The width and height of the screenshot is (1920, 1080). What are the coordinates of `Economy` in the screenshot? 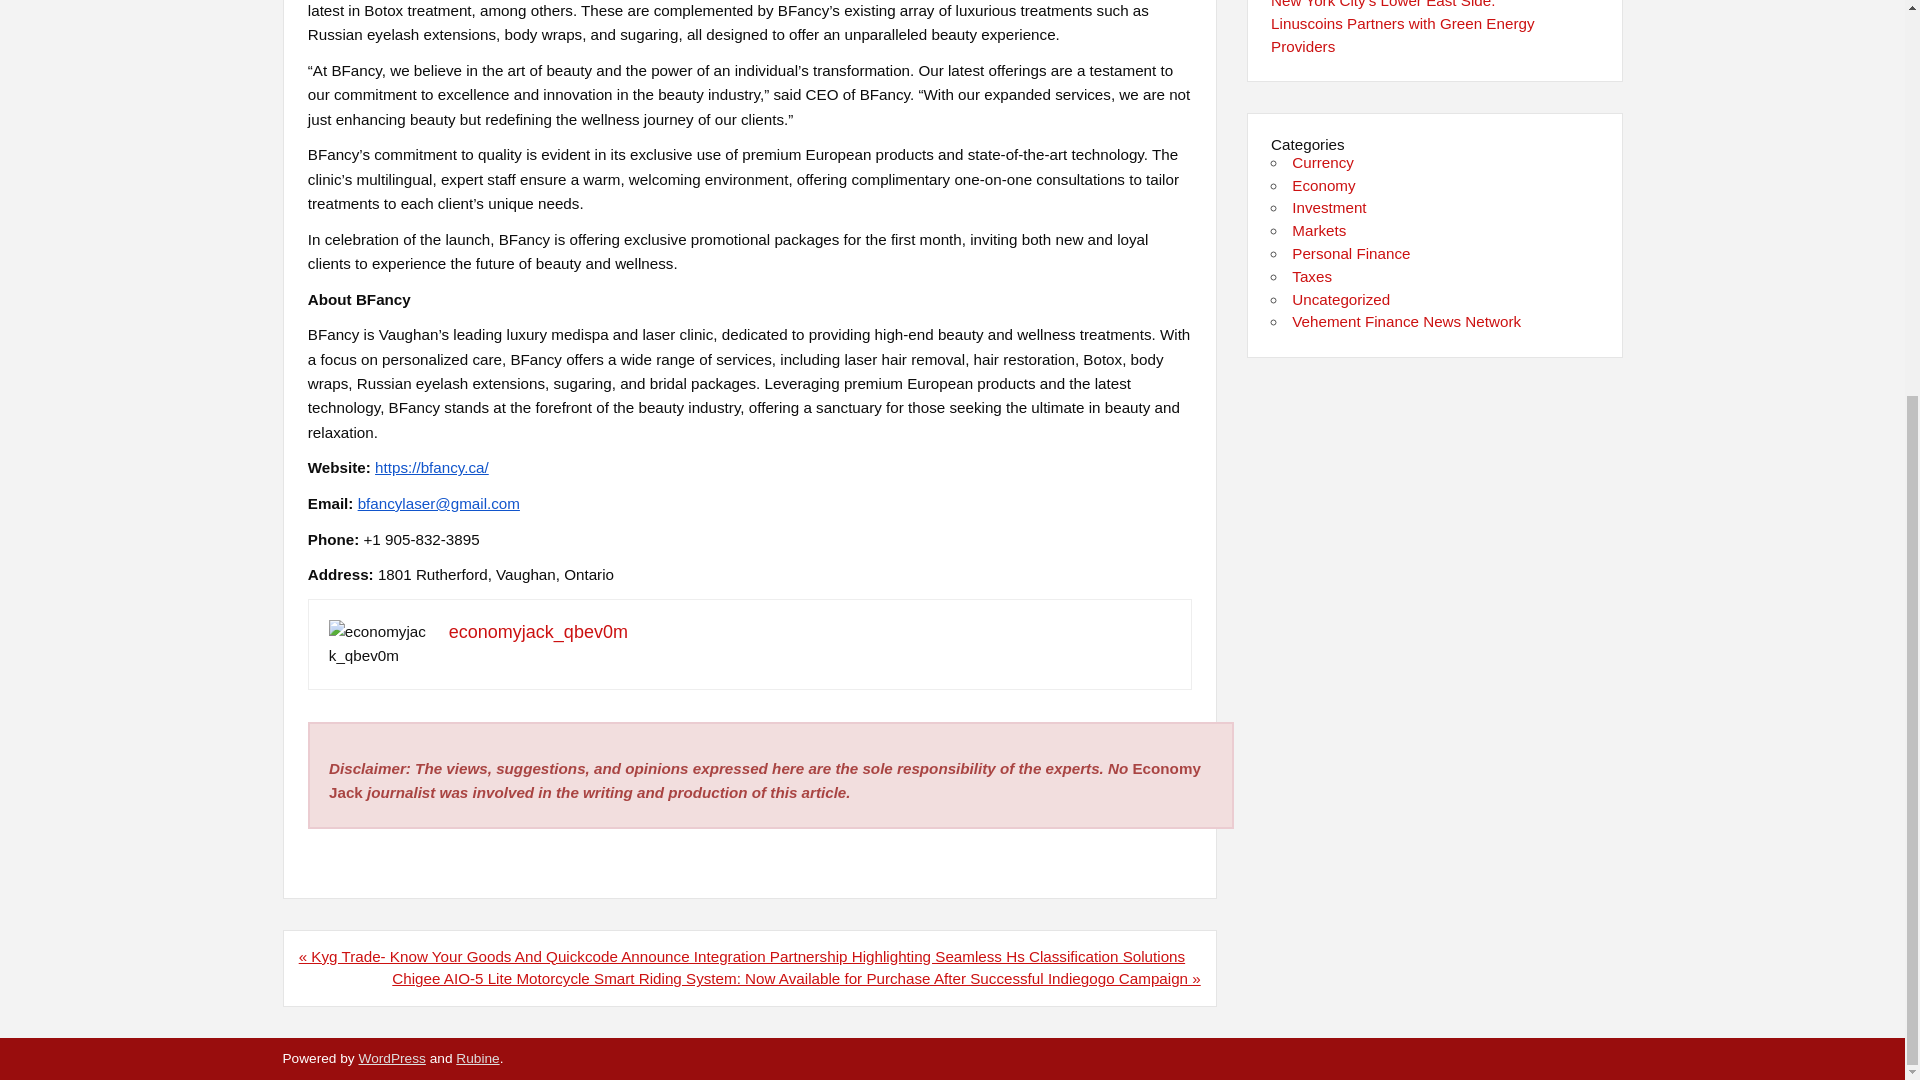 It's located at (1324, 186).